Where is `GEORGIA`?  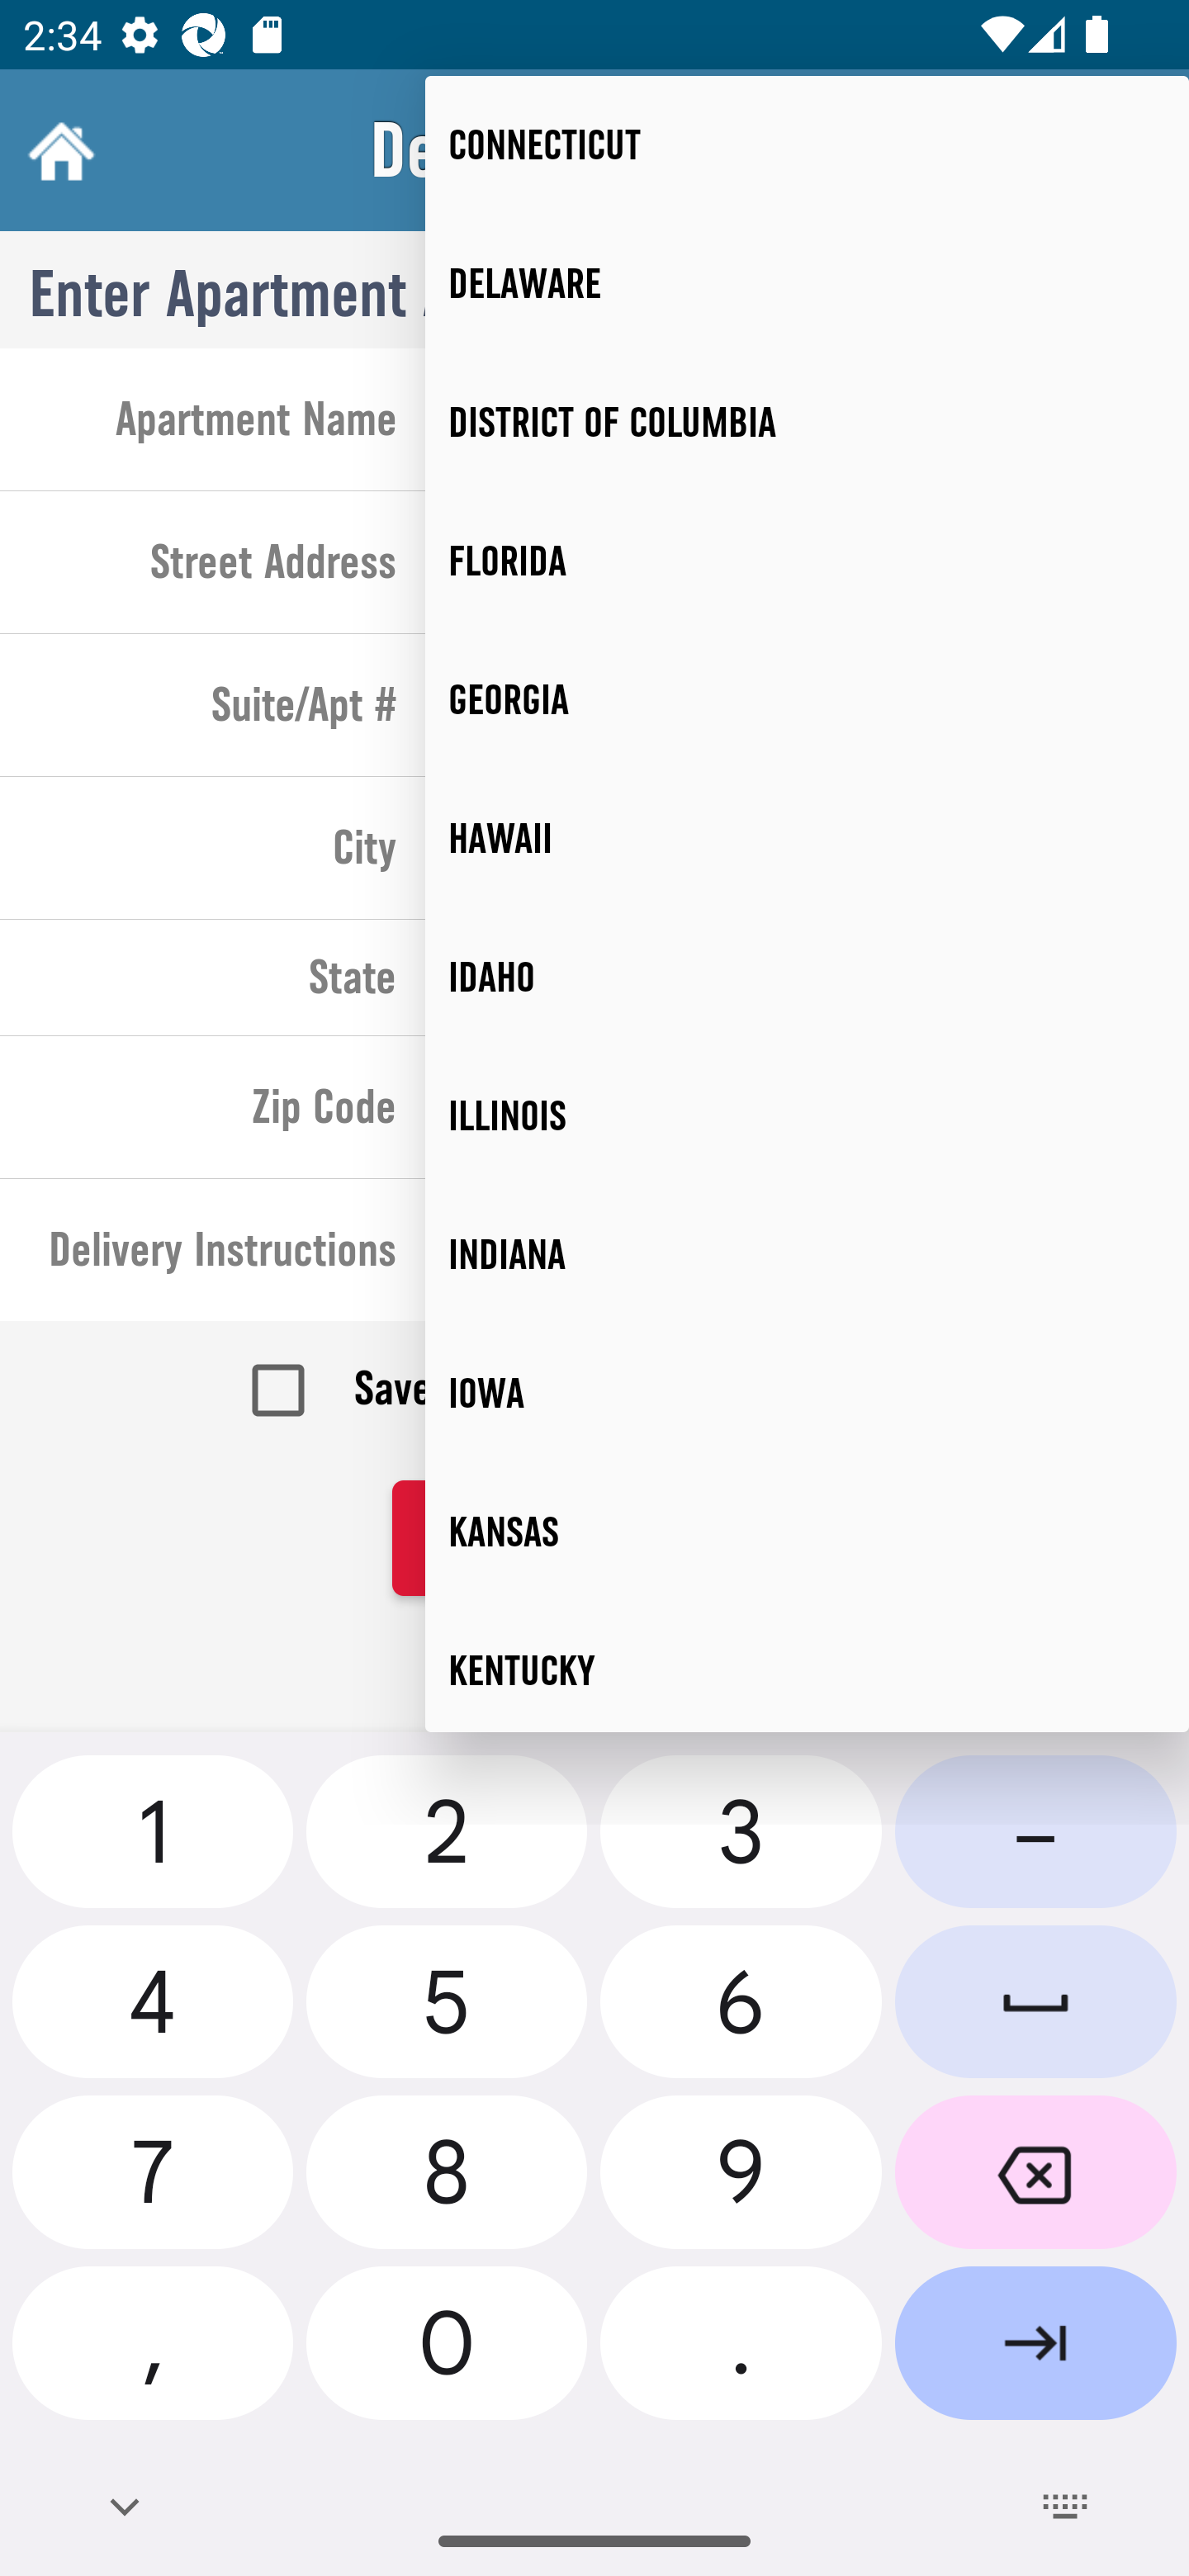 GEORGIA is located at coordinates (808, 700).